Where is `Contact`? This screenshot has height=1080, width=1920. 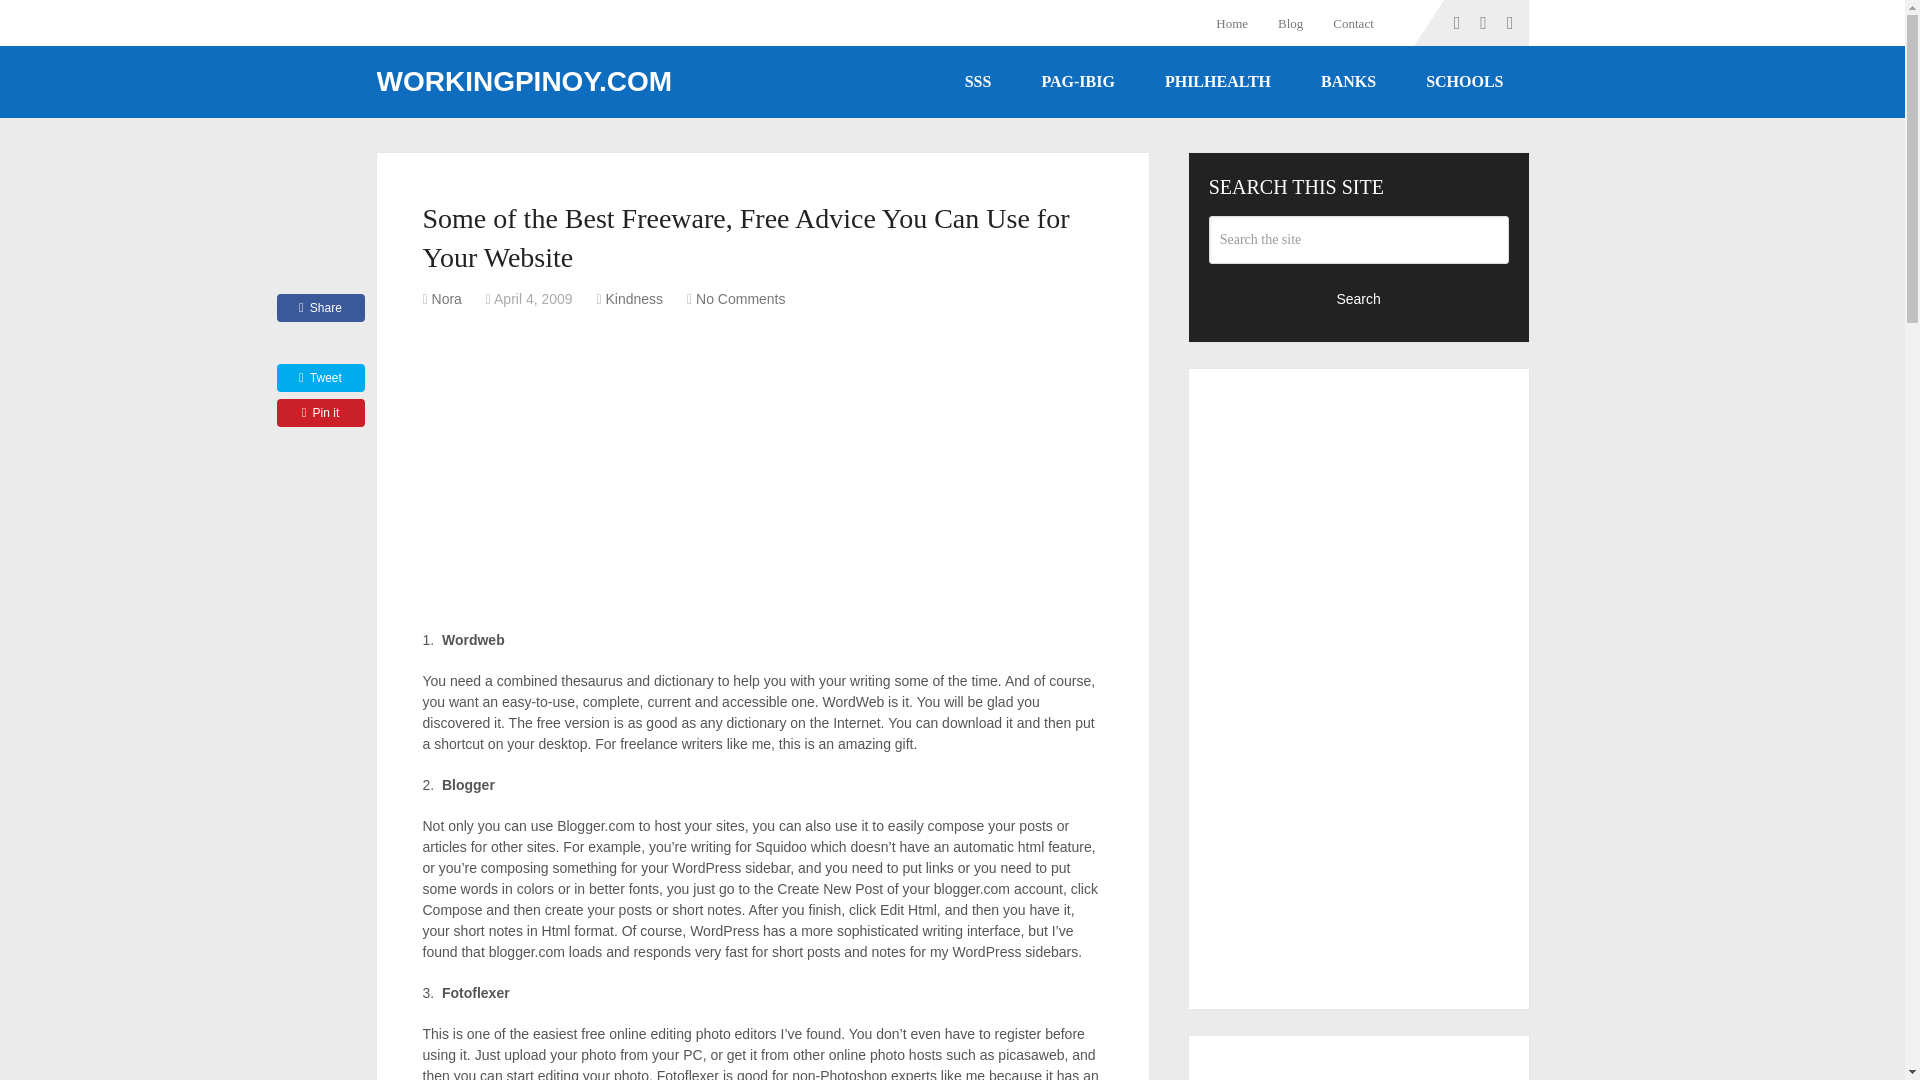 Contact is located at coordinates (1352, 23).